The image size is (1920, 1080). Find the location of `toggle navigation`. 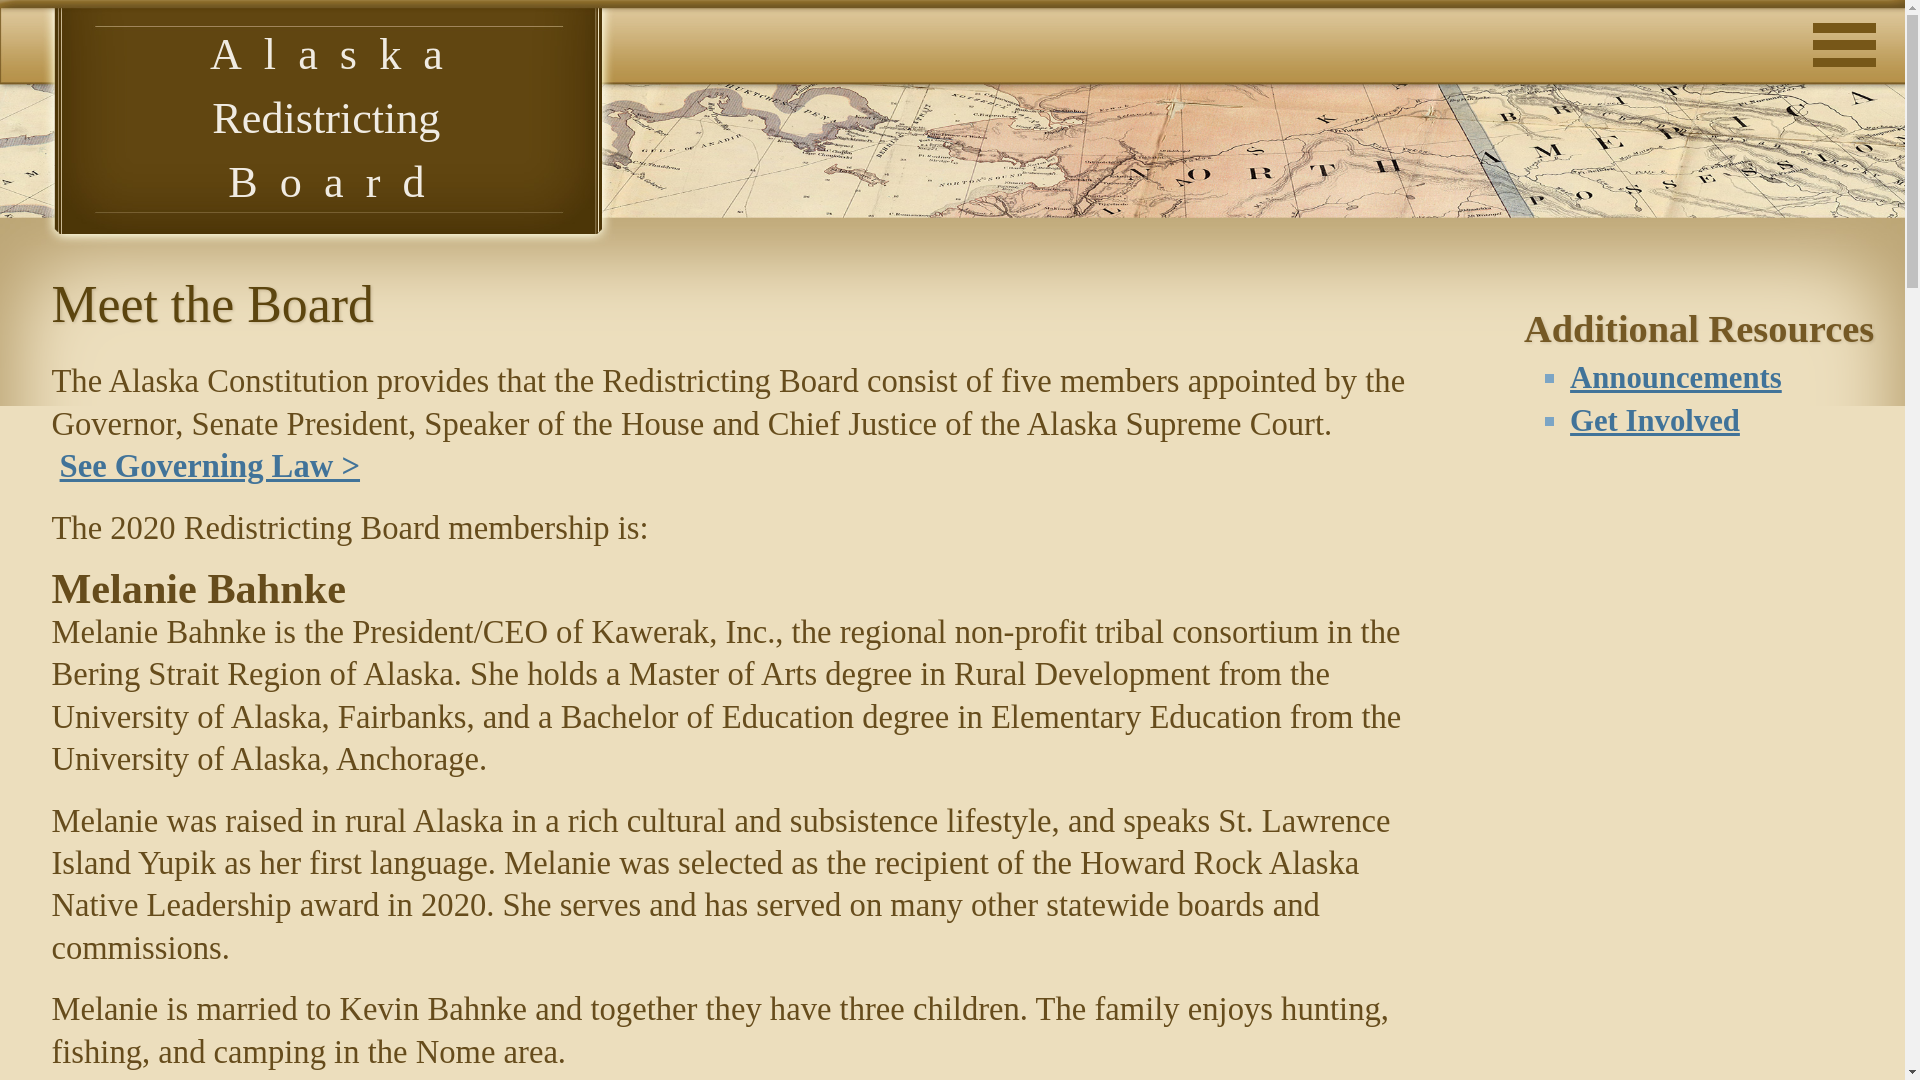

toggle navigation is located at coordinates (1848, 24).